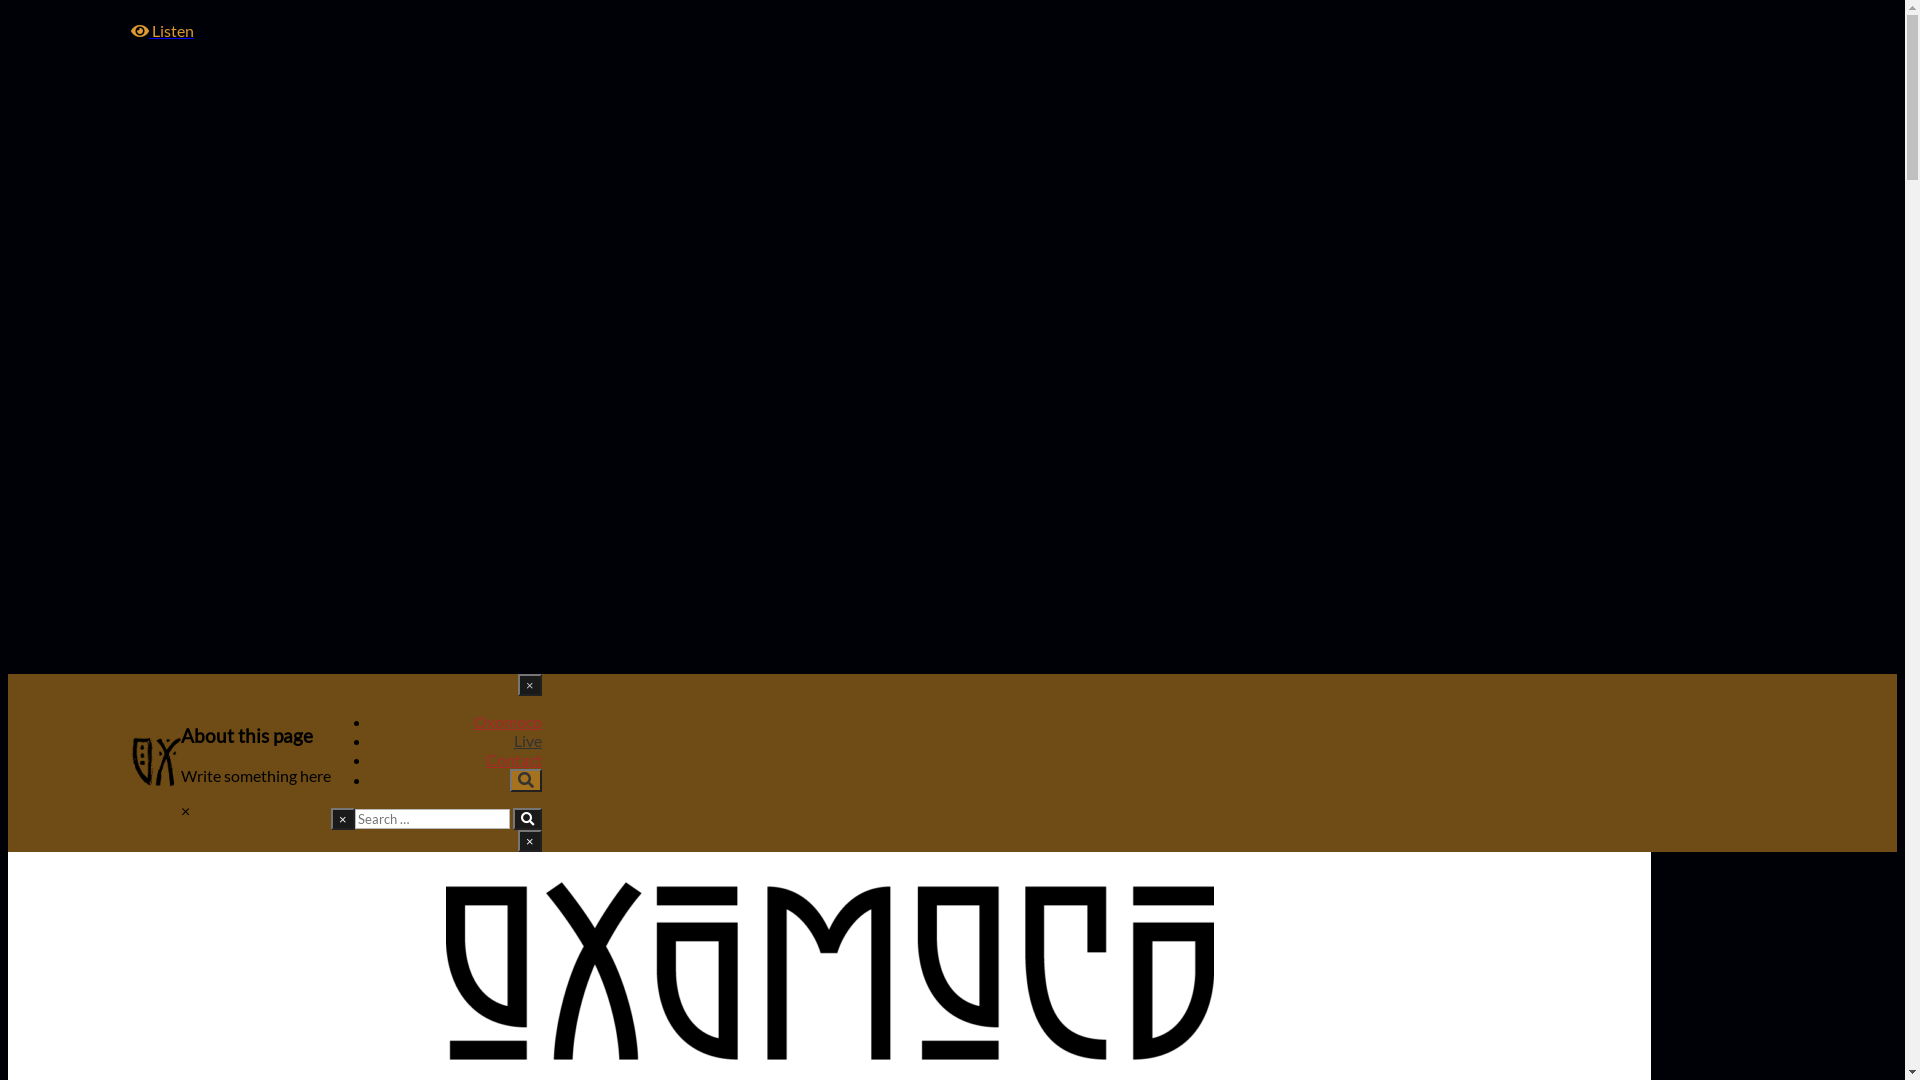 The width and height of the screenshot is (1920, 1080). What do you see at coordinates (508, 722) in the screenshot?
I see `Oxomoco` at bounding box center [508, 722].